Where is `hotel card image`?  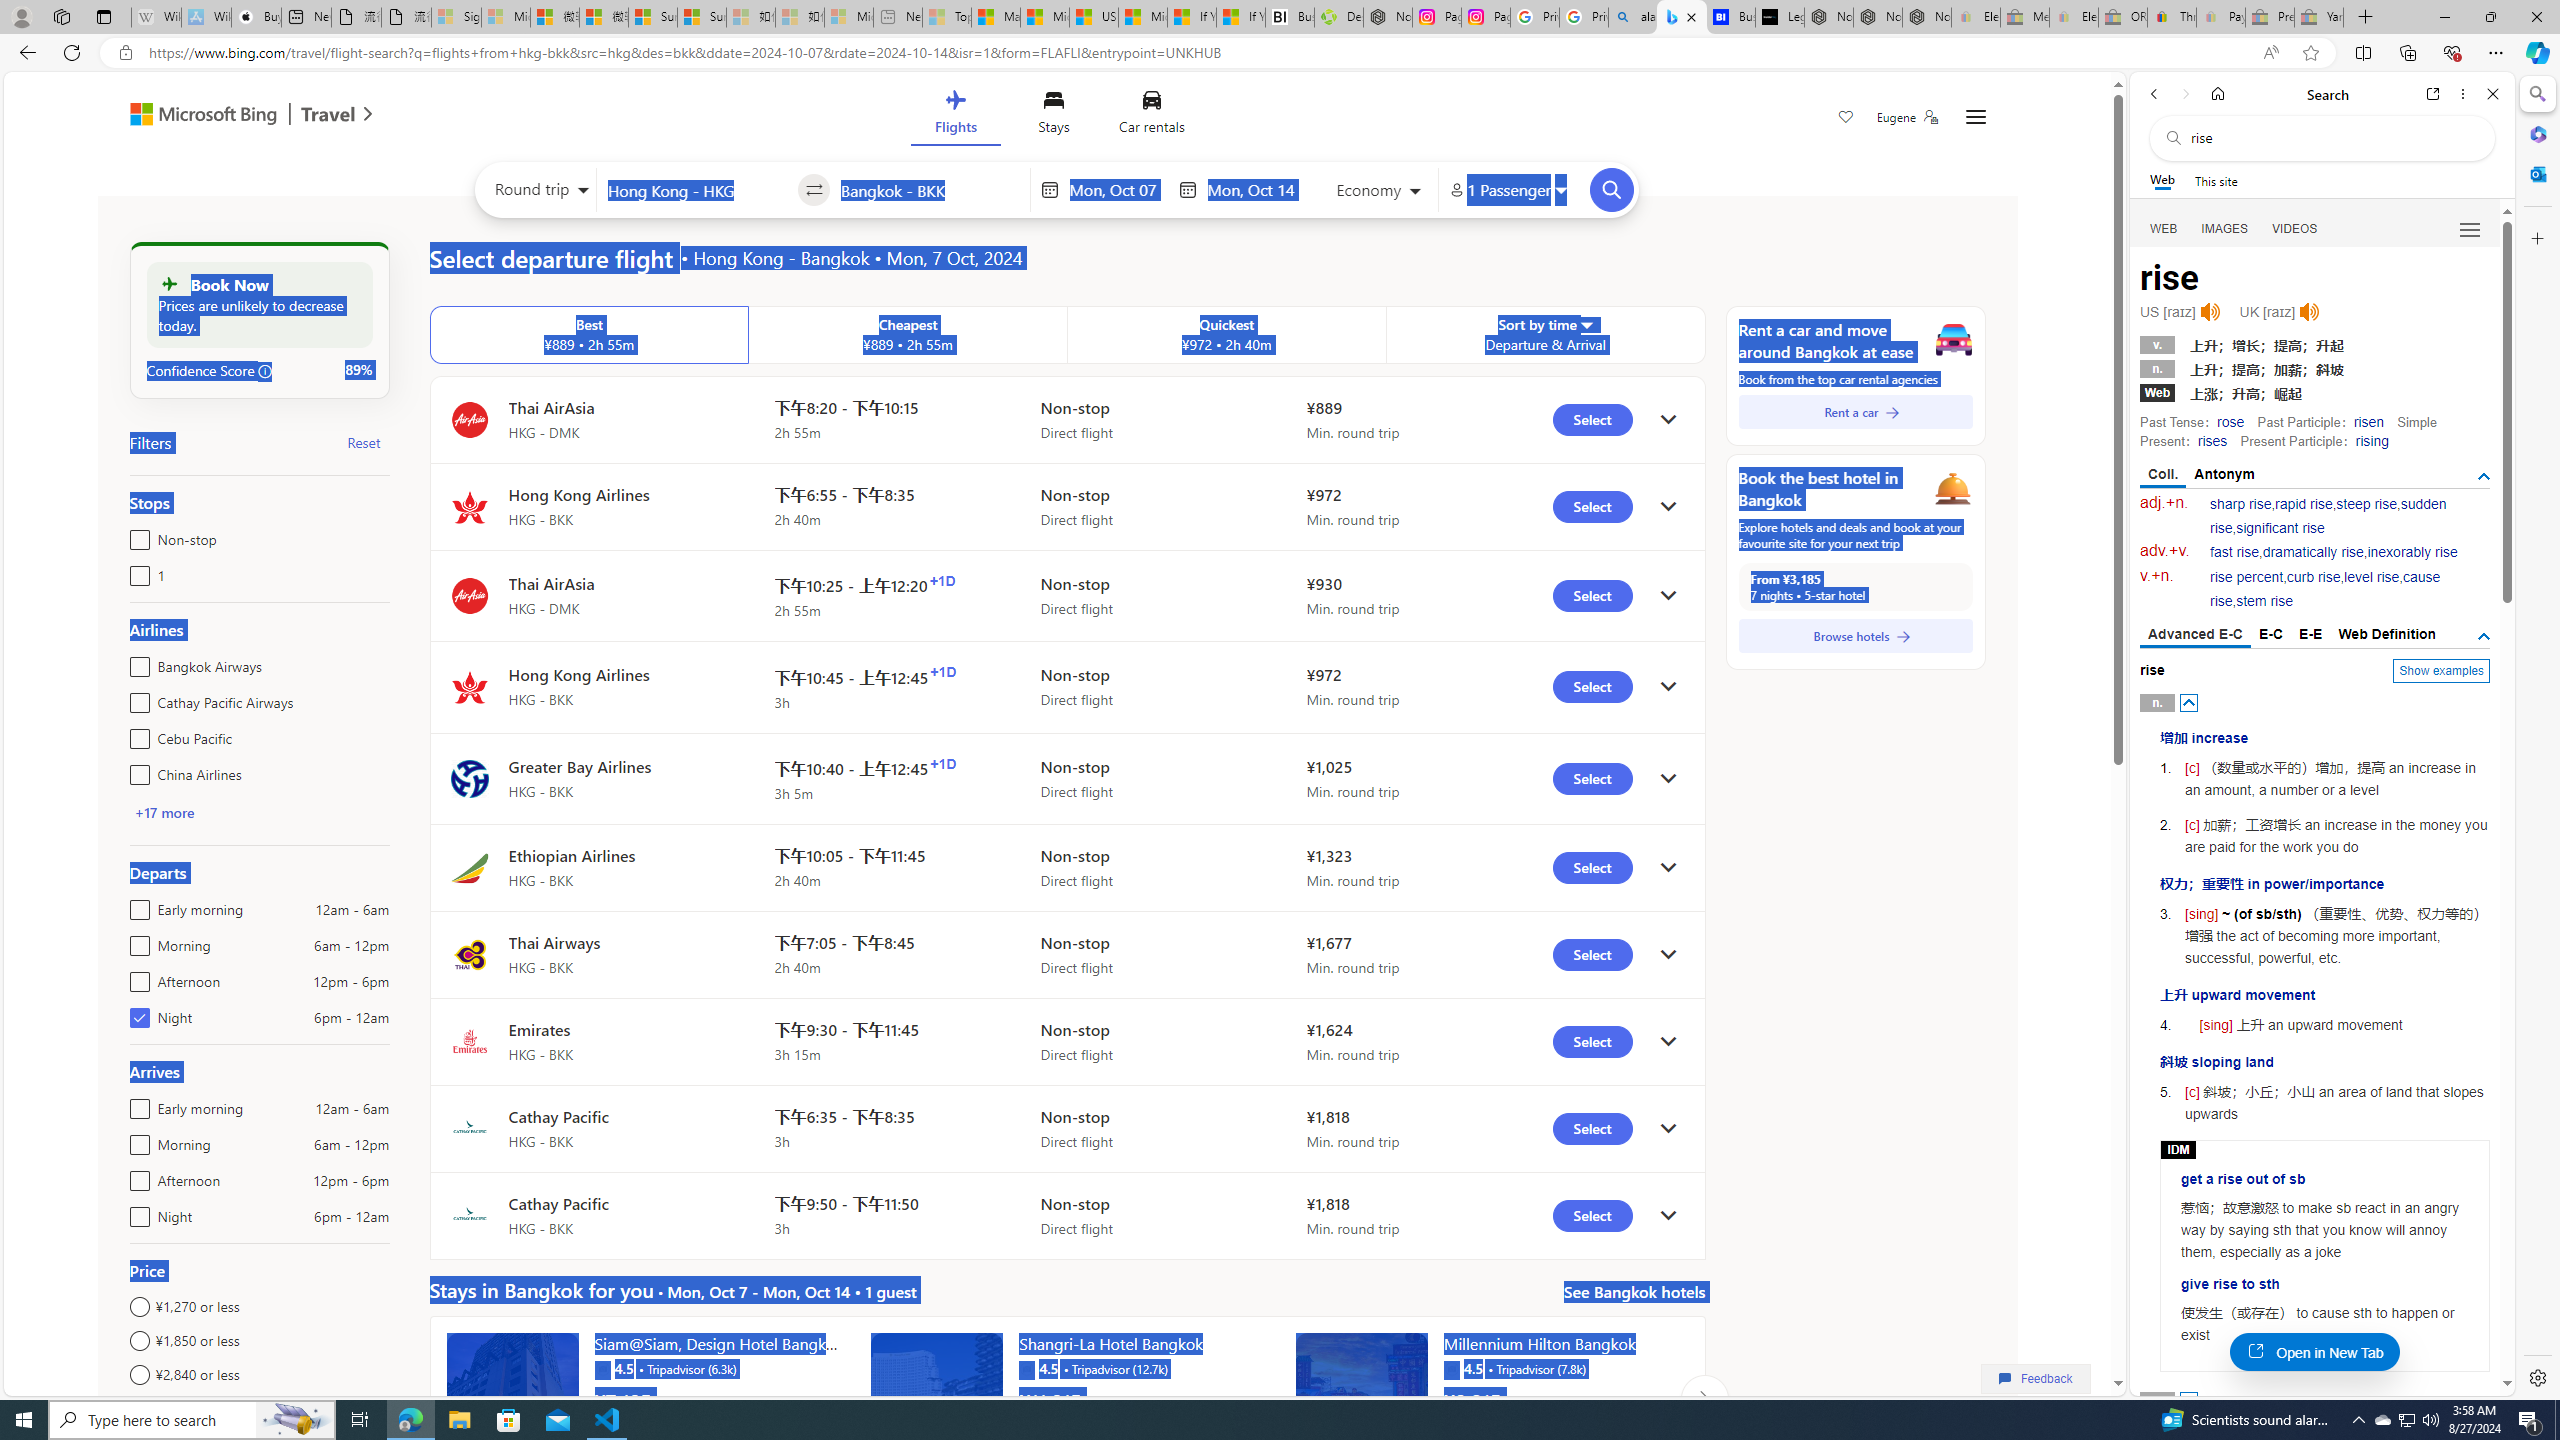
hotel card image is located at coordinates (1362, 1398).